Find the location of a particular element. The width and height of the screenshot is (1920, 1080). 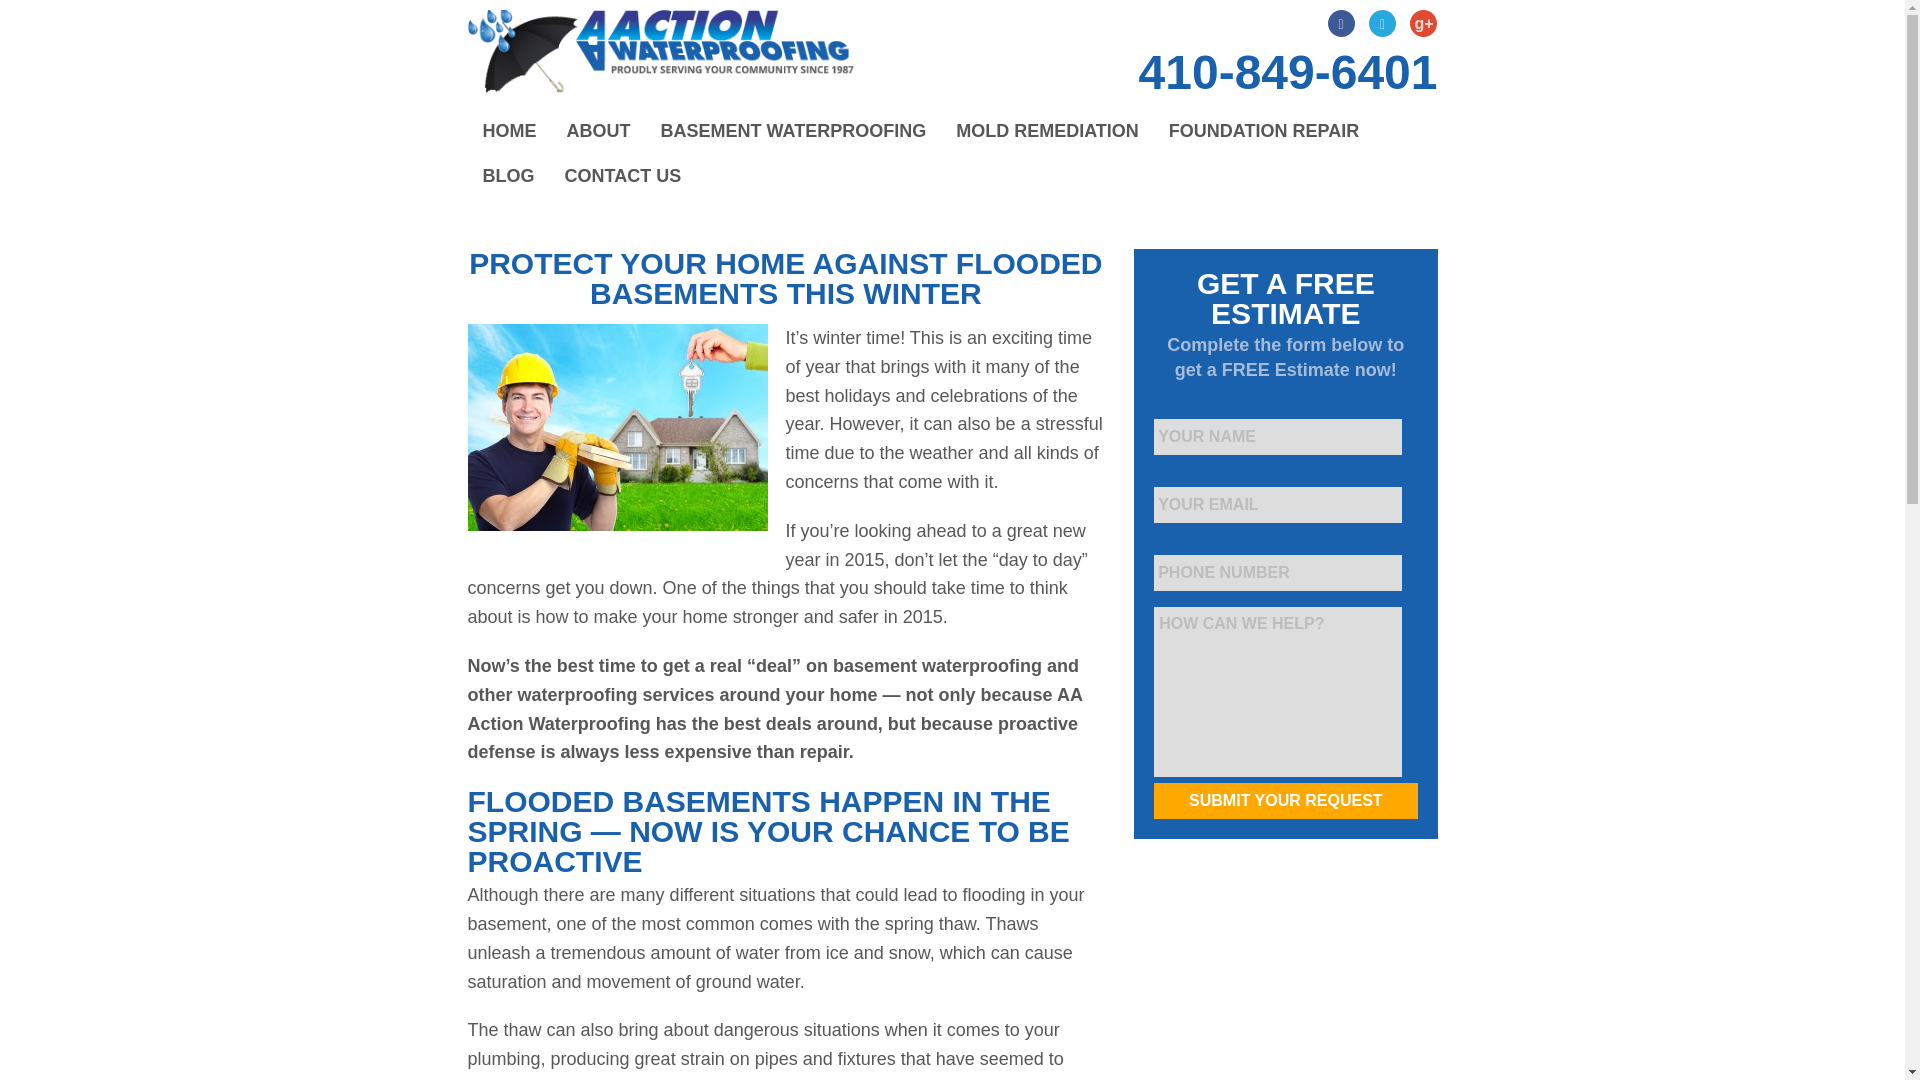

MOLD REMEDIATION is located at coordinates (1046, 132).